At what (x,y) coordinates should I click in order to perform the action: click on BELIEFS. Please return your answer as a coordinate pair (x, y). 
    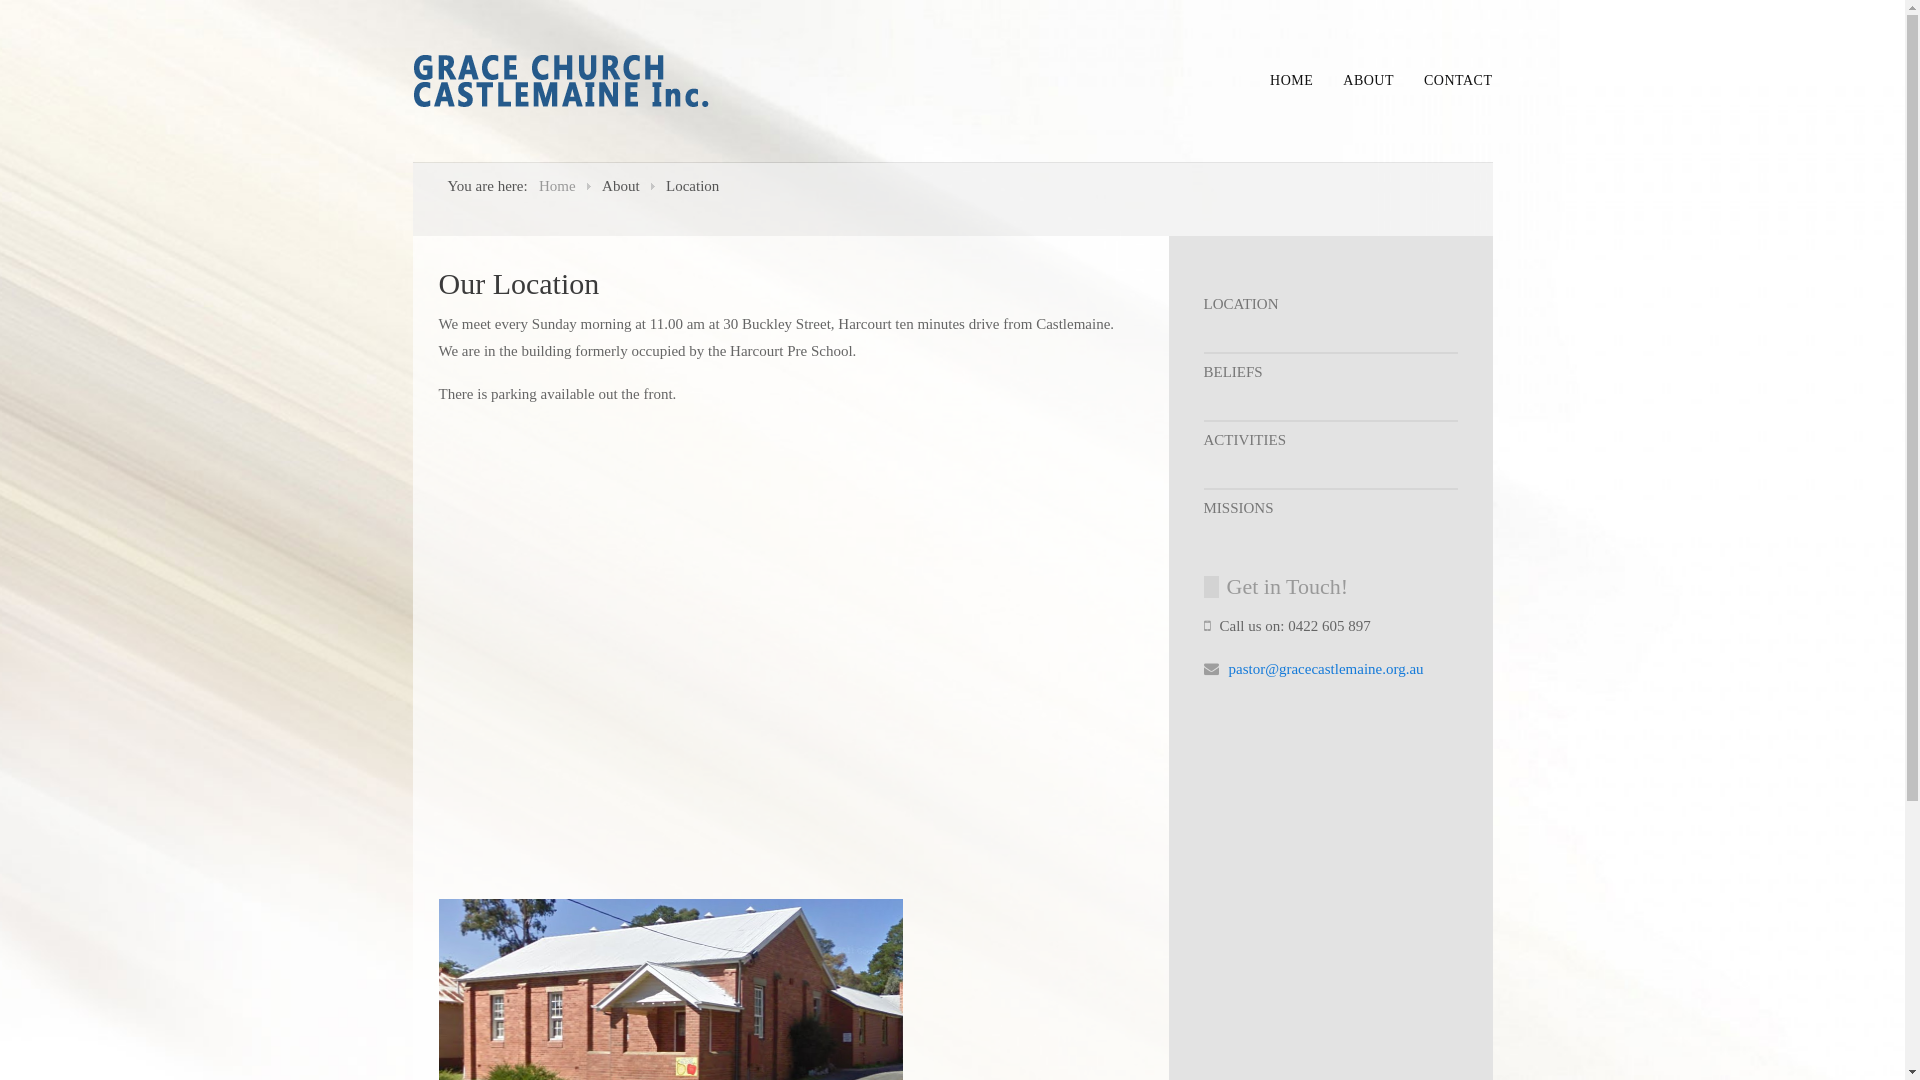
    Looking at the image, I should click on (1331, 372).